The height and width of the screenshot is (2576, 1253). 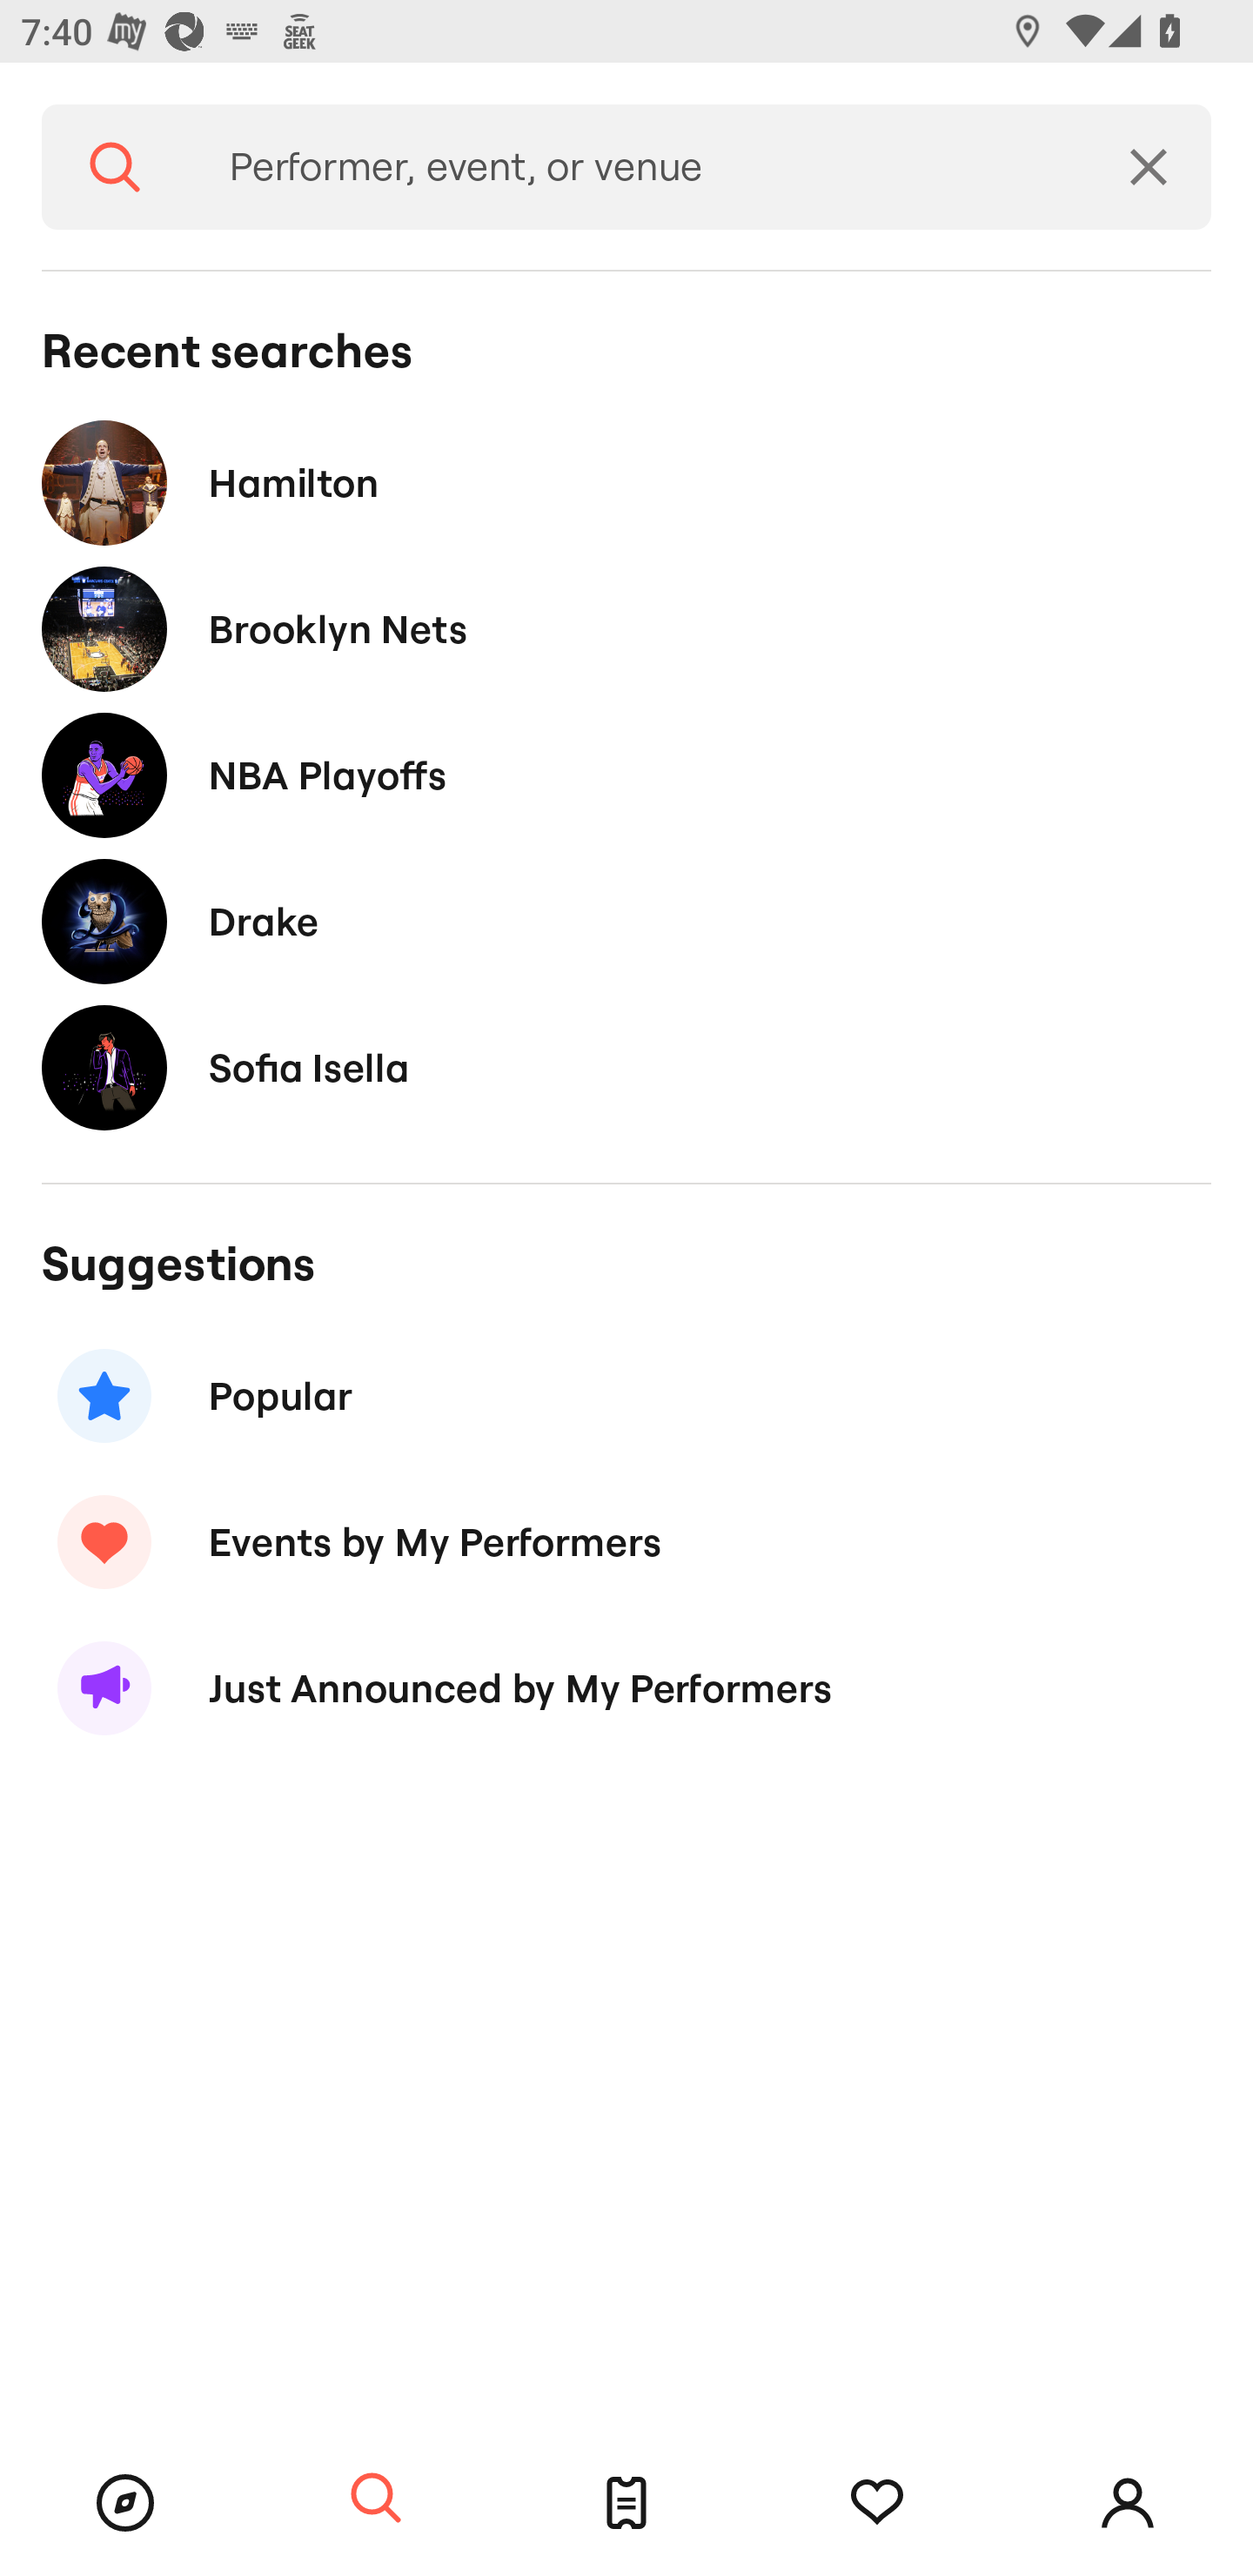 What do you see at coordinates (626, 1688) in the screenshot?
I see `Just Announced by My Performers` at bounding box center [626, 1688].